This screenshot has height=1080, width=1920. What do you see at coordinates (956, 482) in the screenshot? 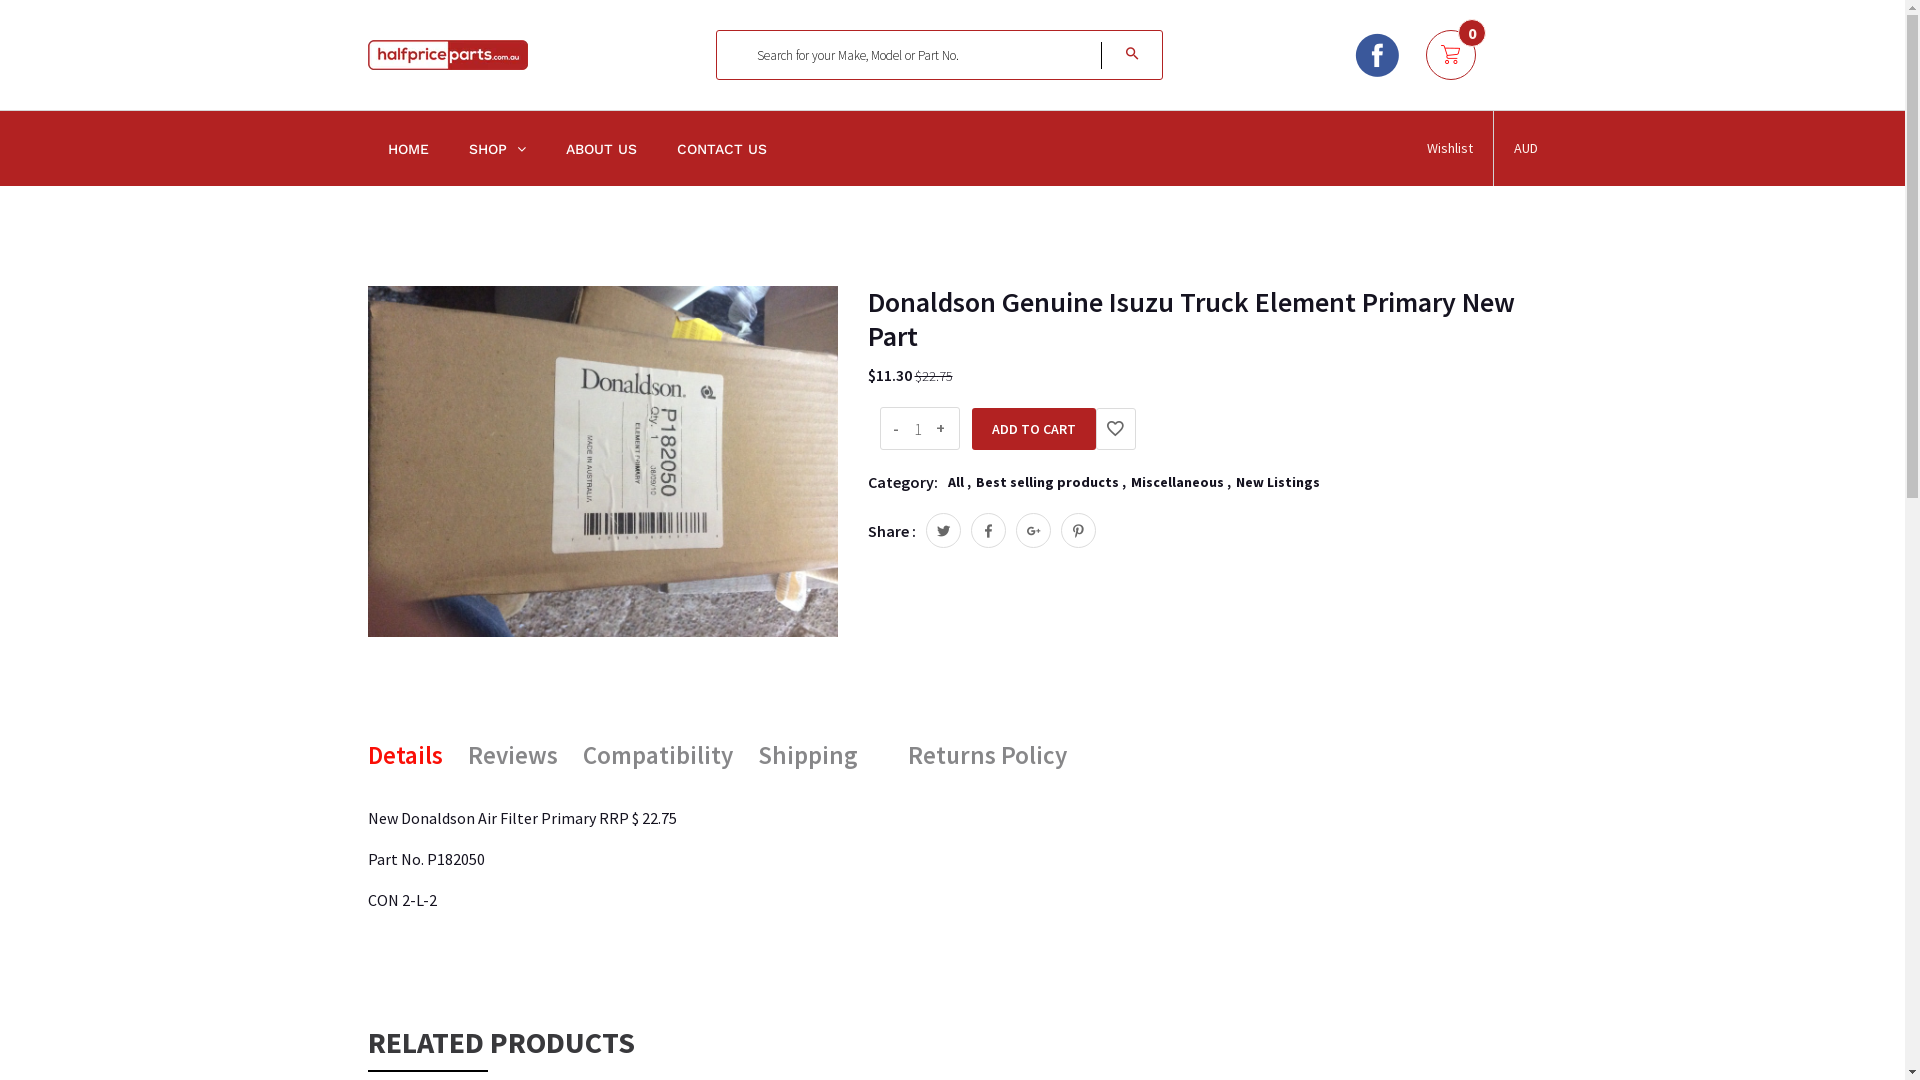
I see `All` at bounding box center [956, 482].